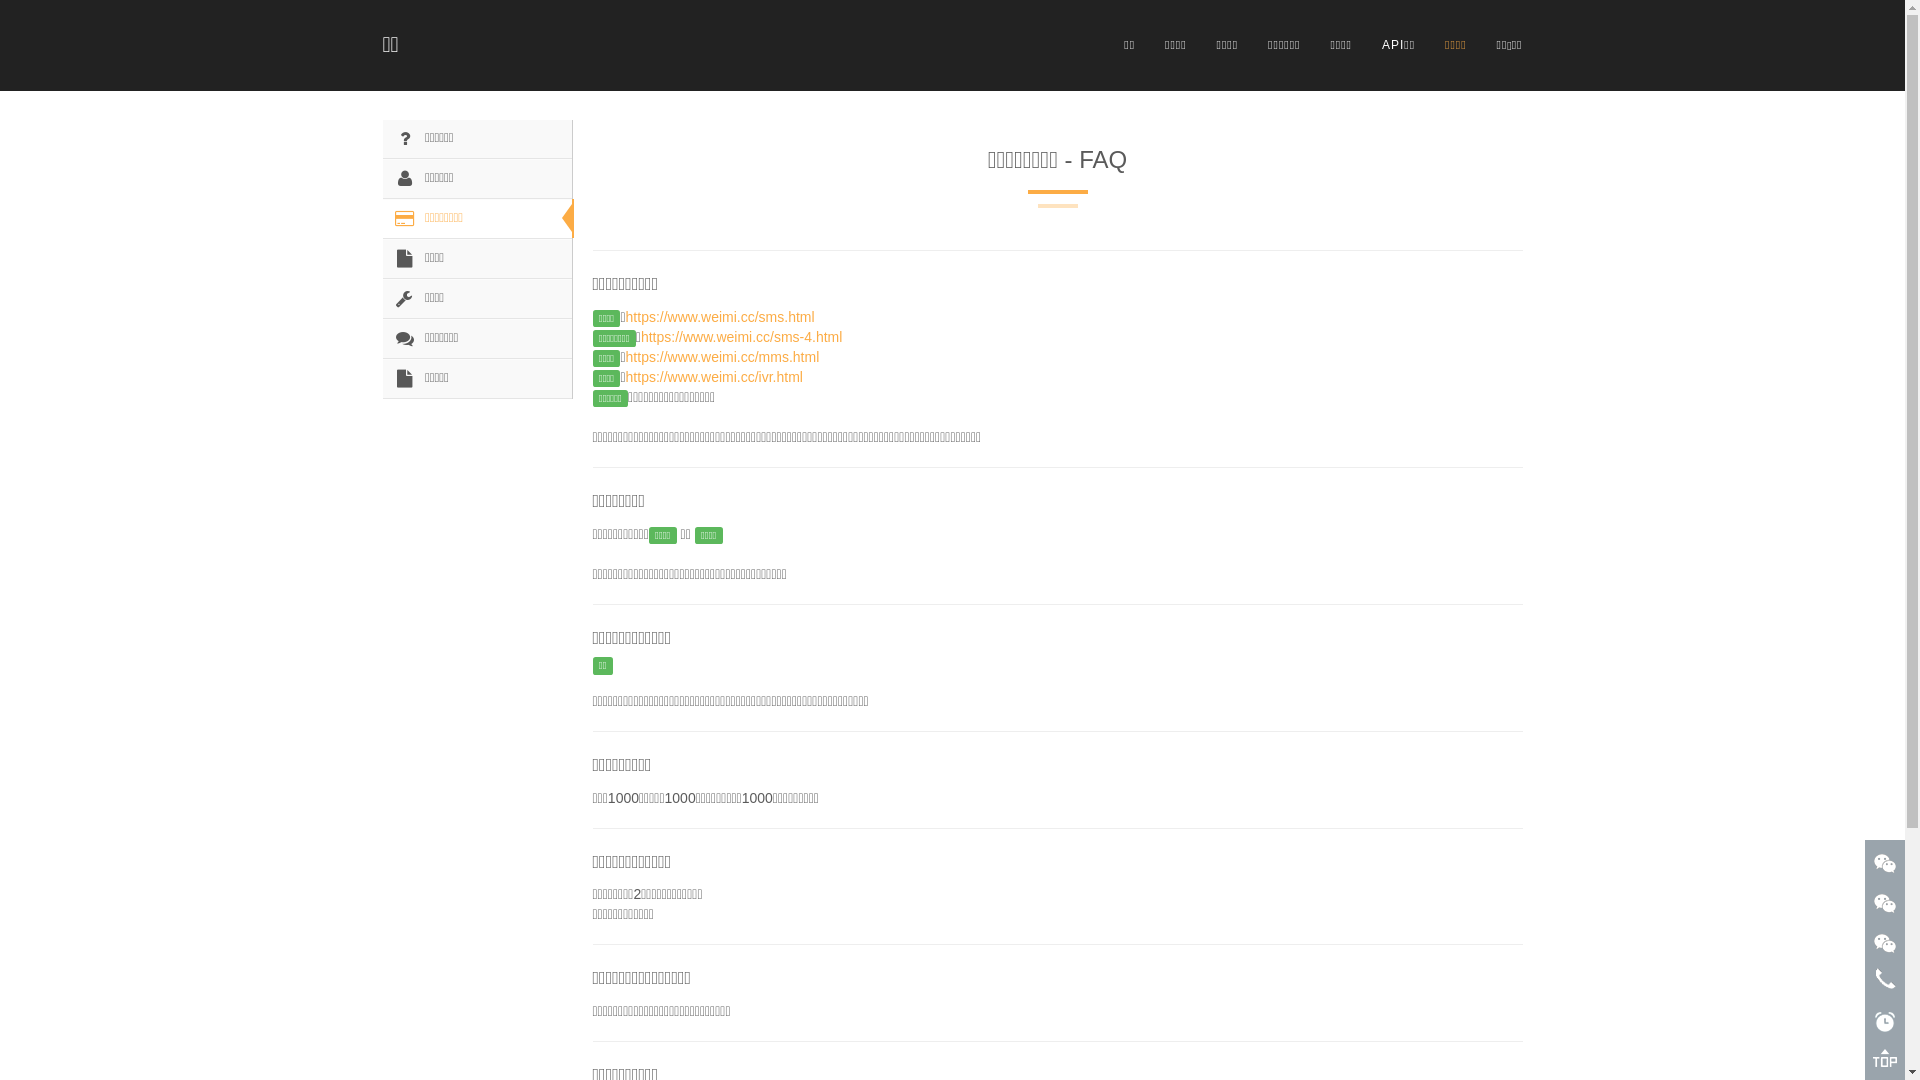 The image size is (1920, 1080). Describe the element at coordinates (720, 317) in the screenshot. I see `https://www.weimi.cc/sms.html` at that location.